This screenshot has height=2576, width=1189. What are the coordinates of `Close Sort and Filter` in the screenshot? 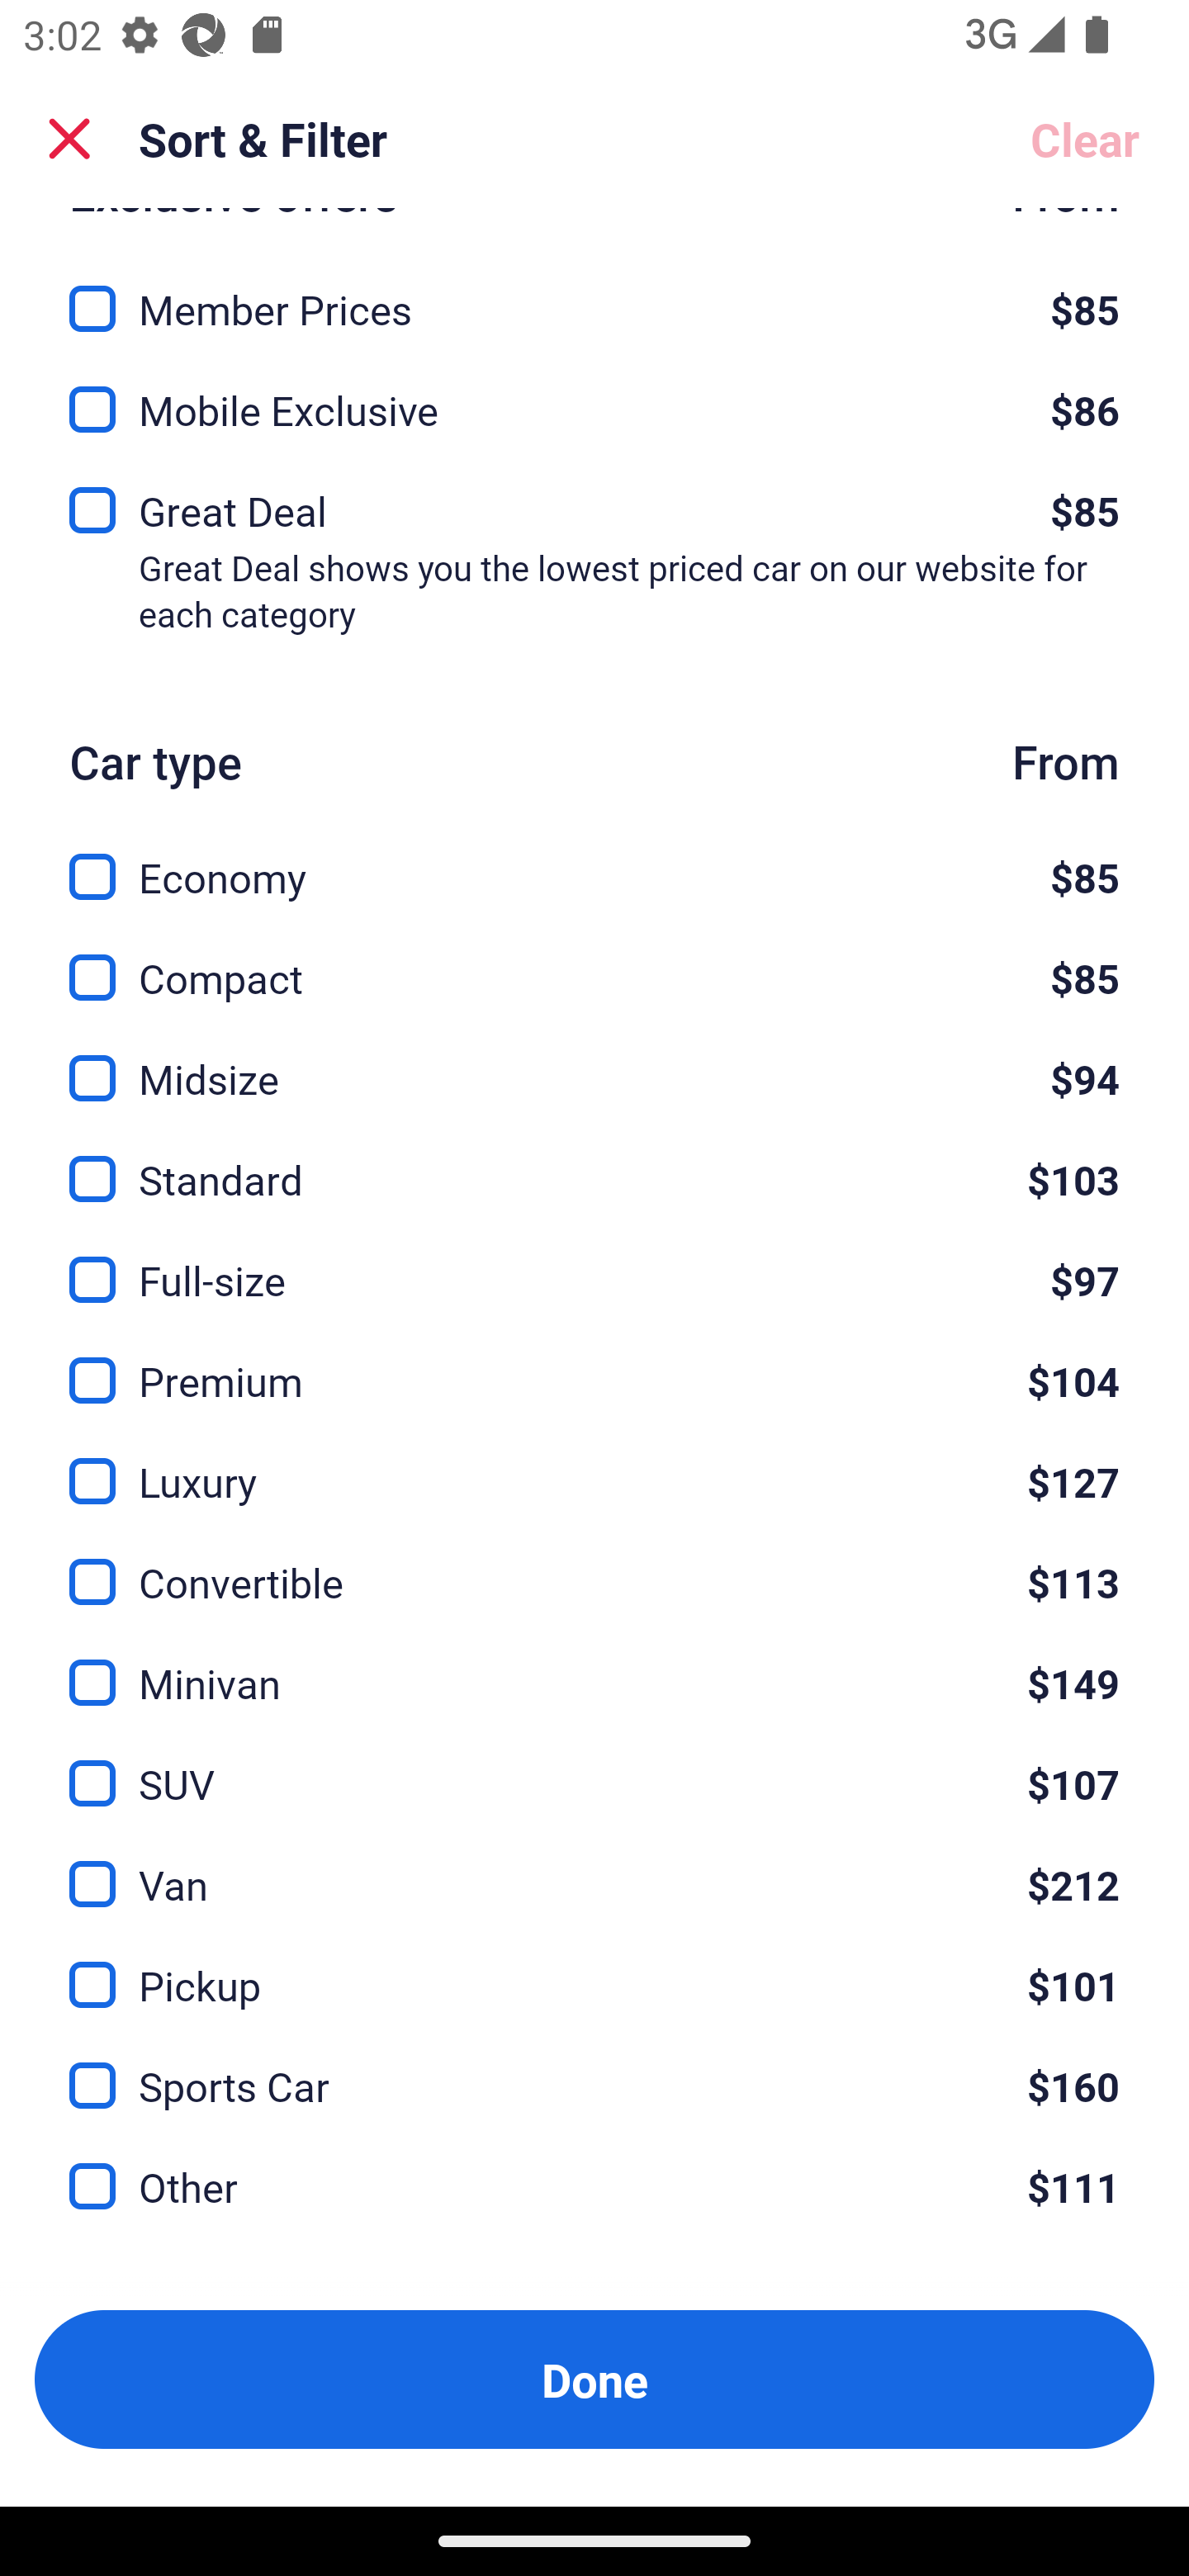 It's located at (69, 139).